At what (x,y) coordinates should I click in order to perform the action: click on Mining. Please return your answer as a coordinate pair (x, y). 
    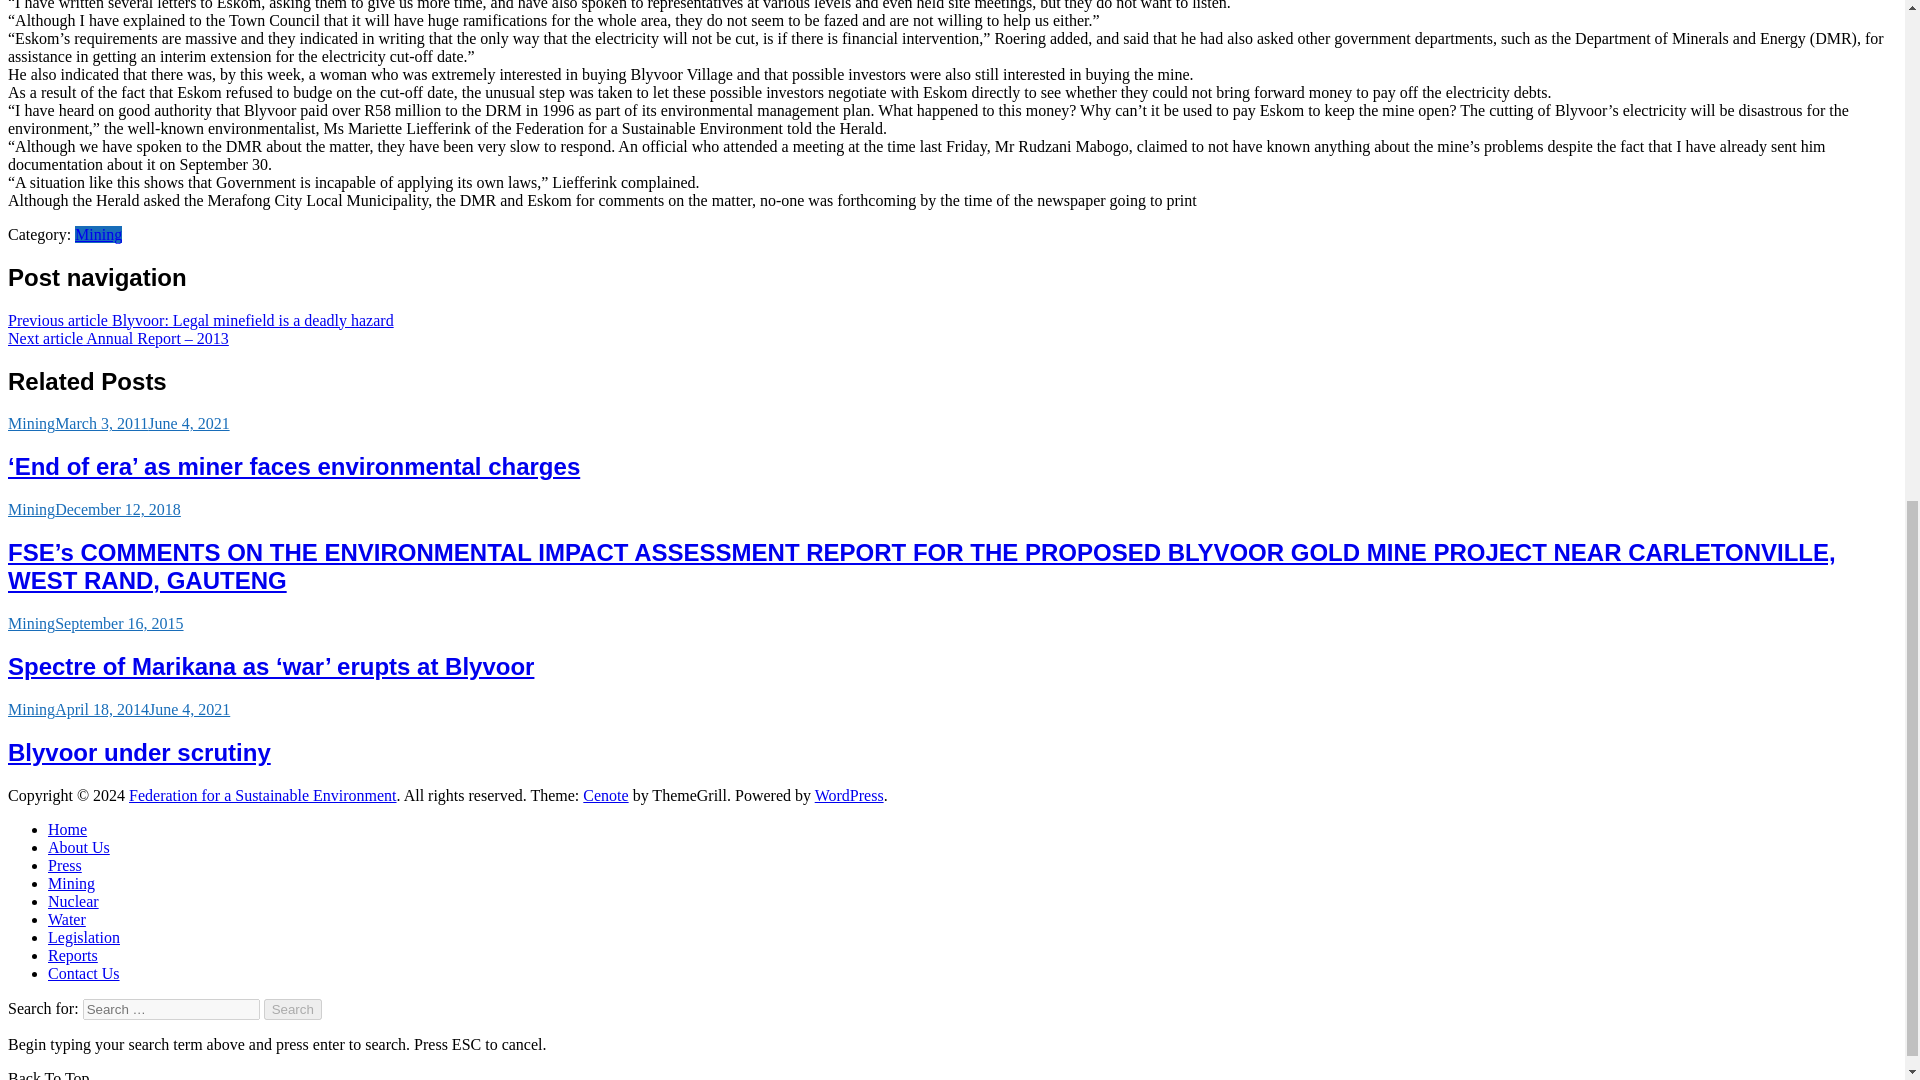
    Looking at the image, I should click on (31, 510).